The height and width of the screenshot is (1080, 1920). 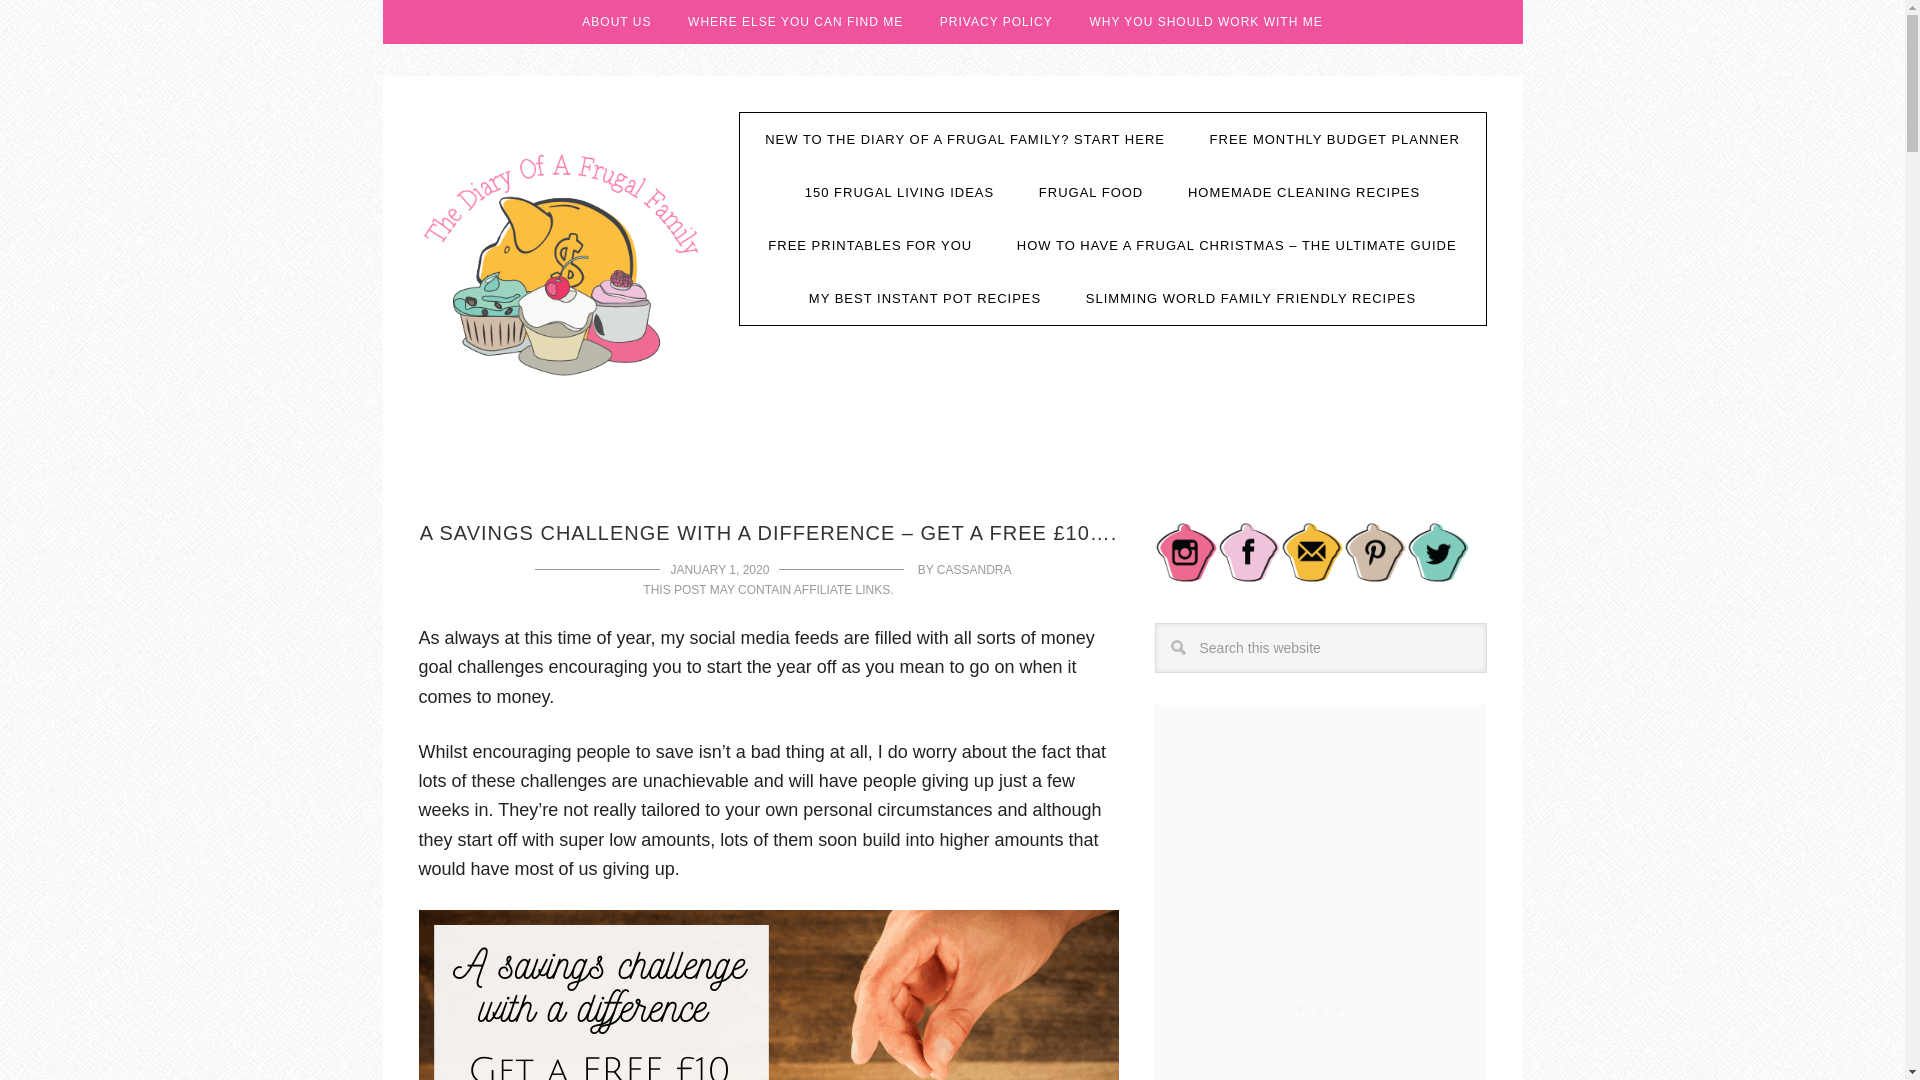 I want to click on ABOUT US, so click(x=616, y=22).